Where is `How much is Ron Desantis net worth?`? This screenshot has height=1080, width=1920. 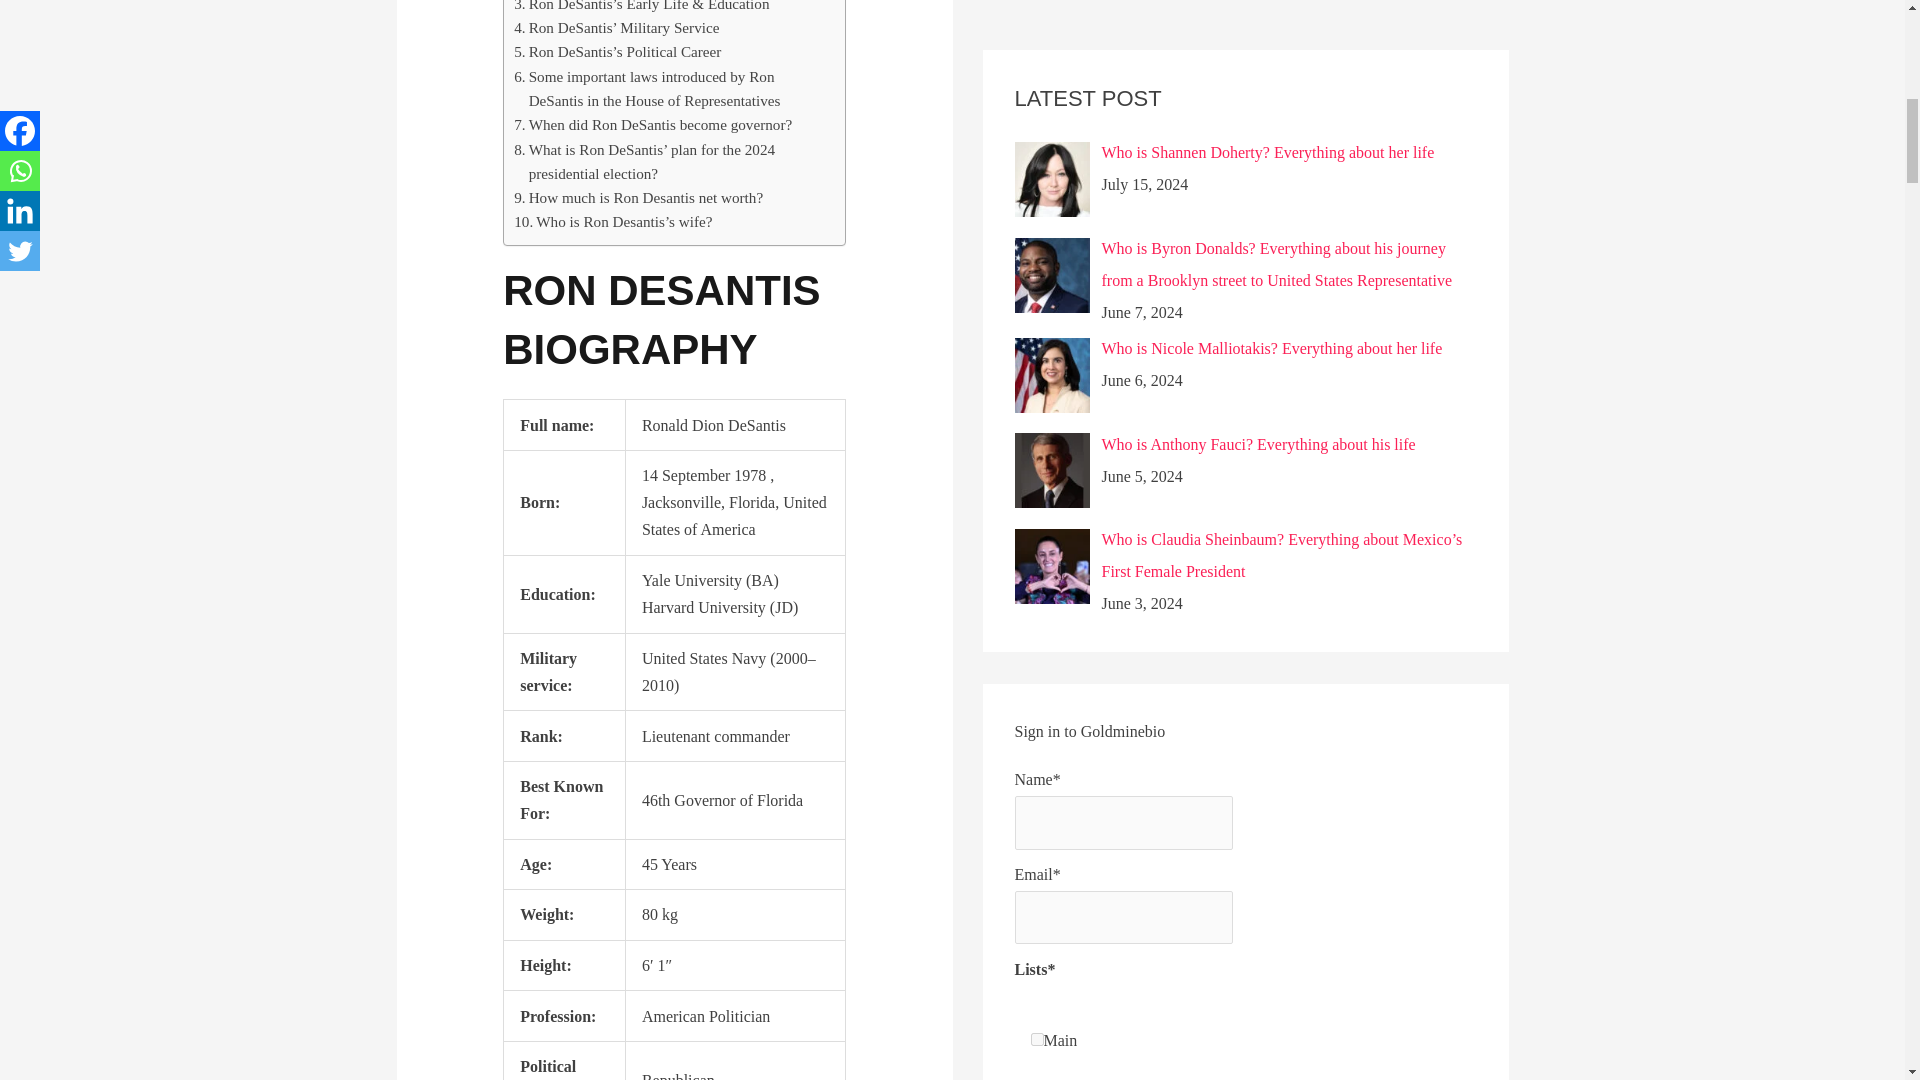
How much is Ron Desantis net worth? is located at coordinates (638, 197).